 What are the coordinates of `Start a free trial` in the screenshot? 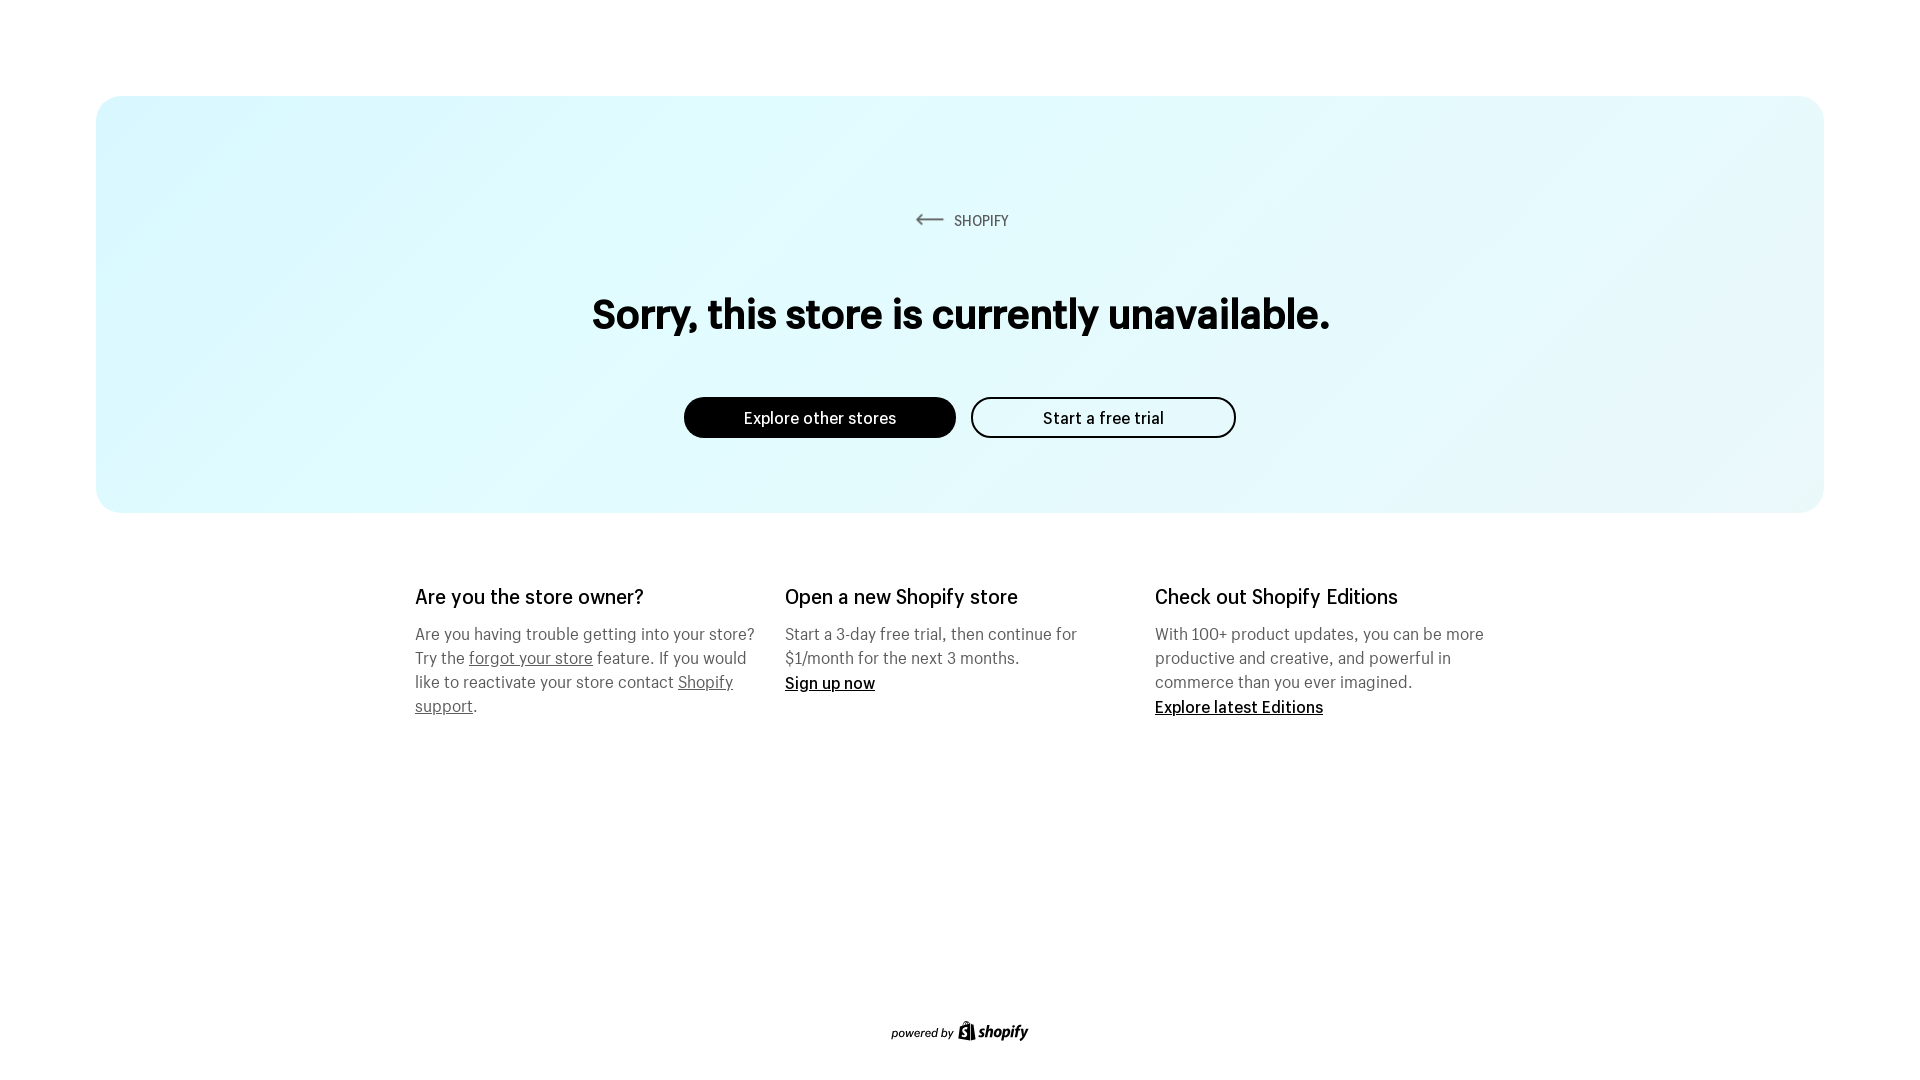 It's located at (1104, 418).